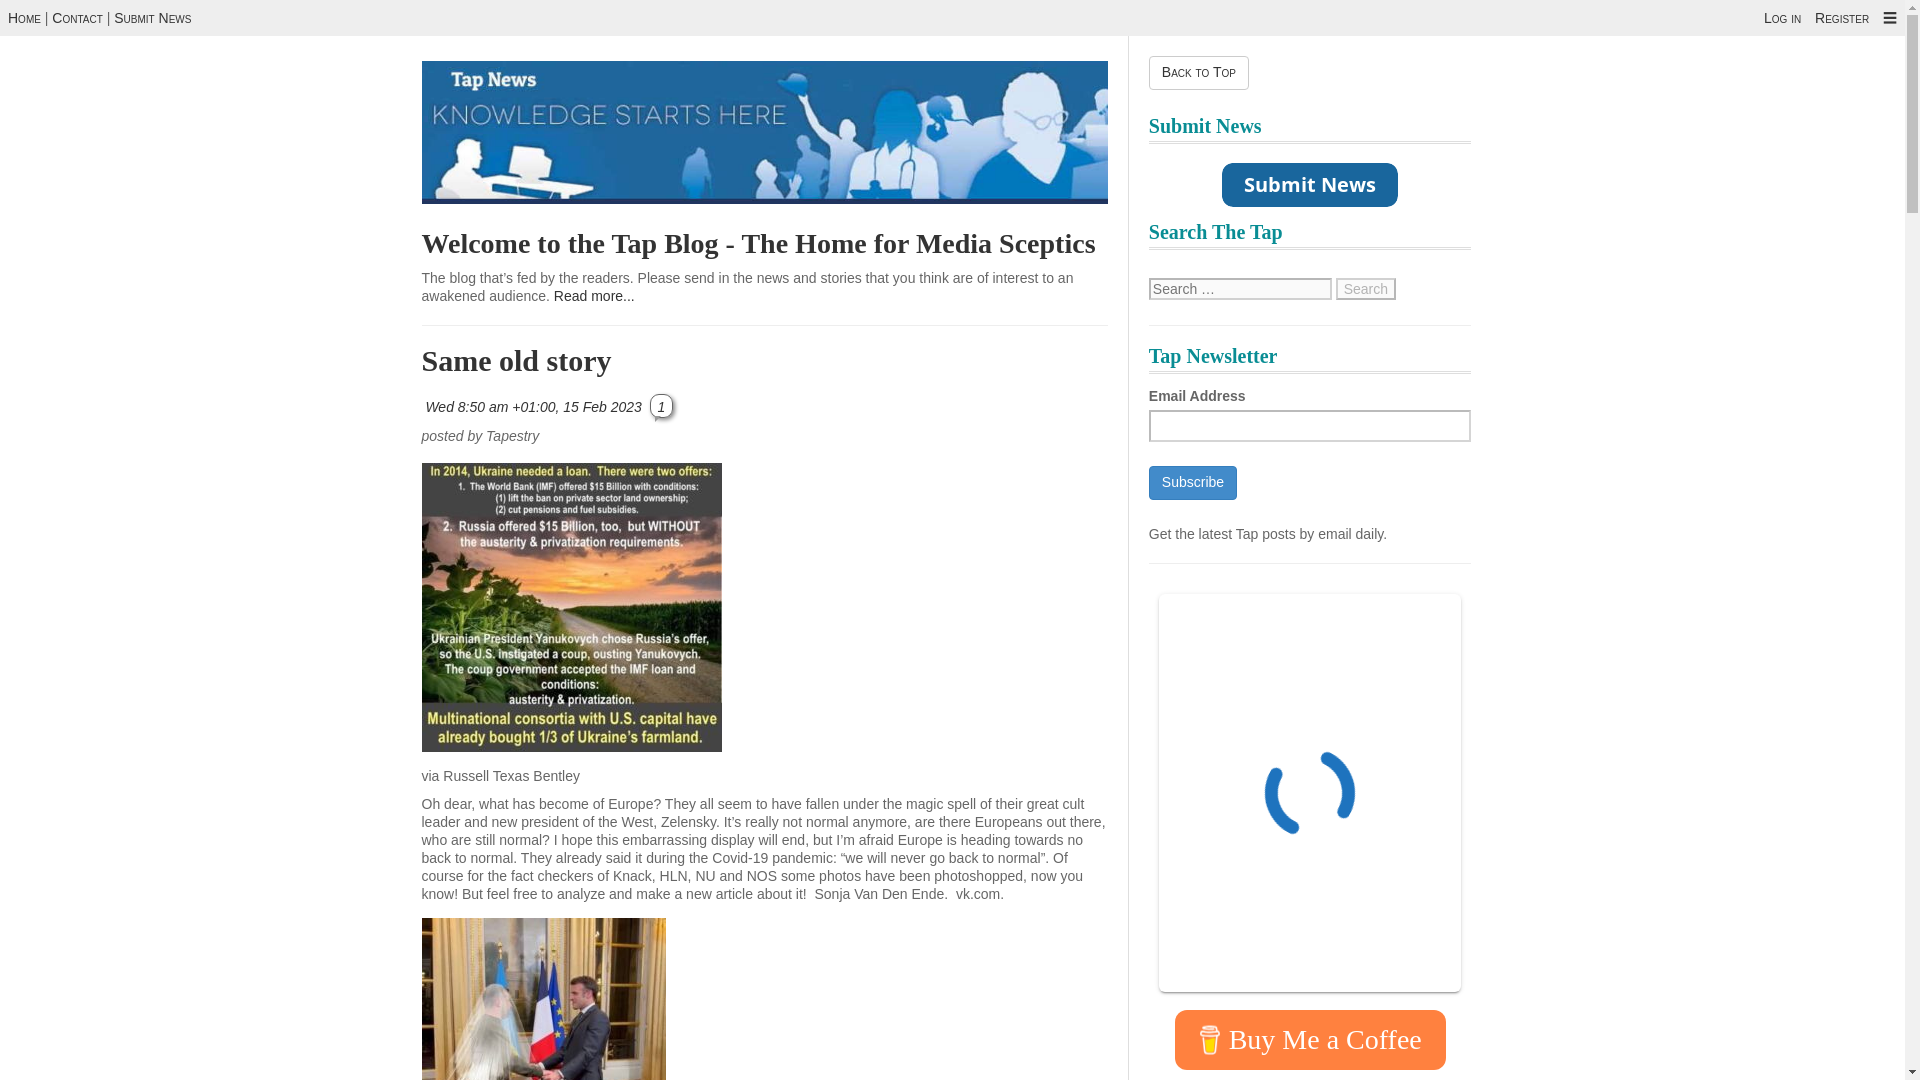 The height and width of the screenshot is (1080, 1920). What do you see at coordinates (759, 243) in the screenshot?
I see `Welcome to the Tap Blog - The Home for Media Sceptics` at bounding box center [759, 243].